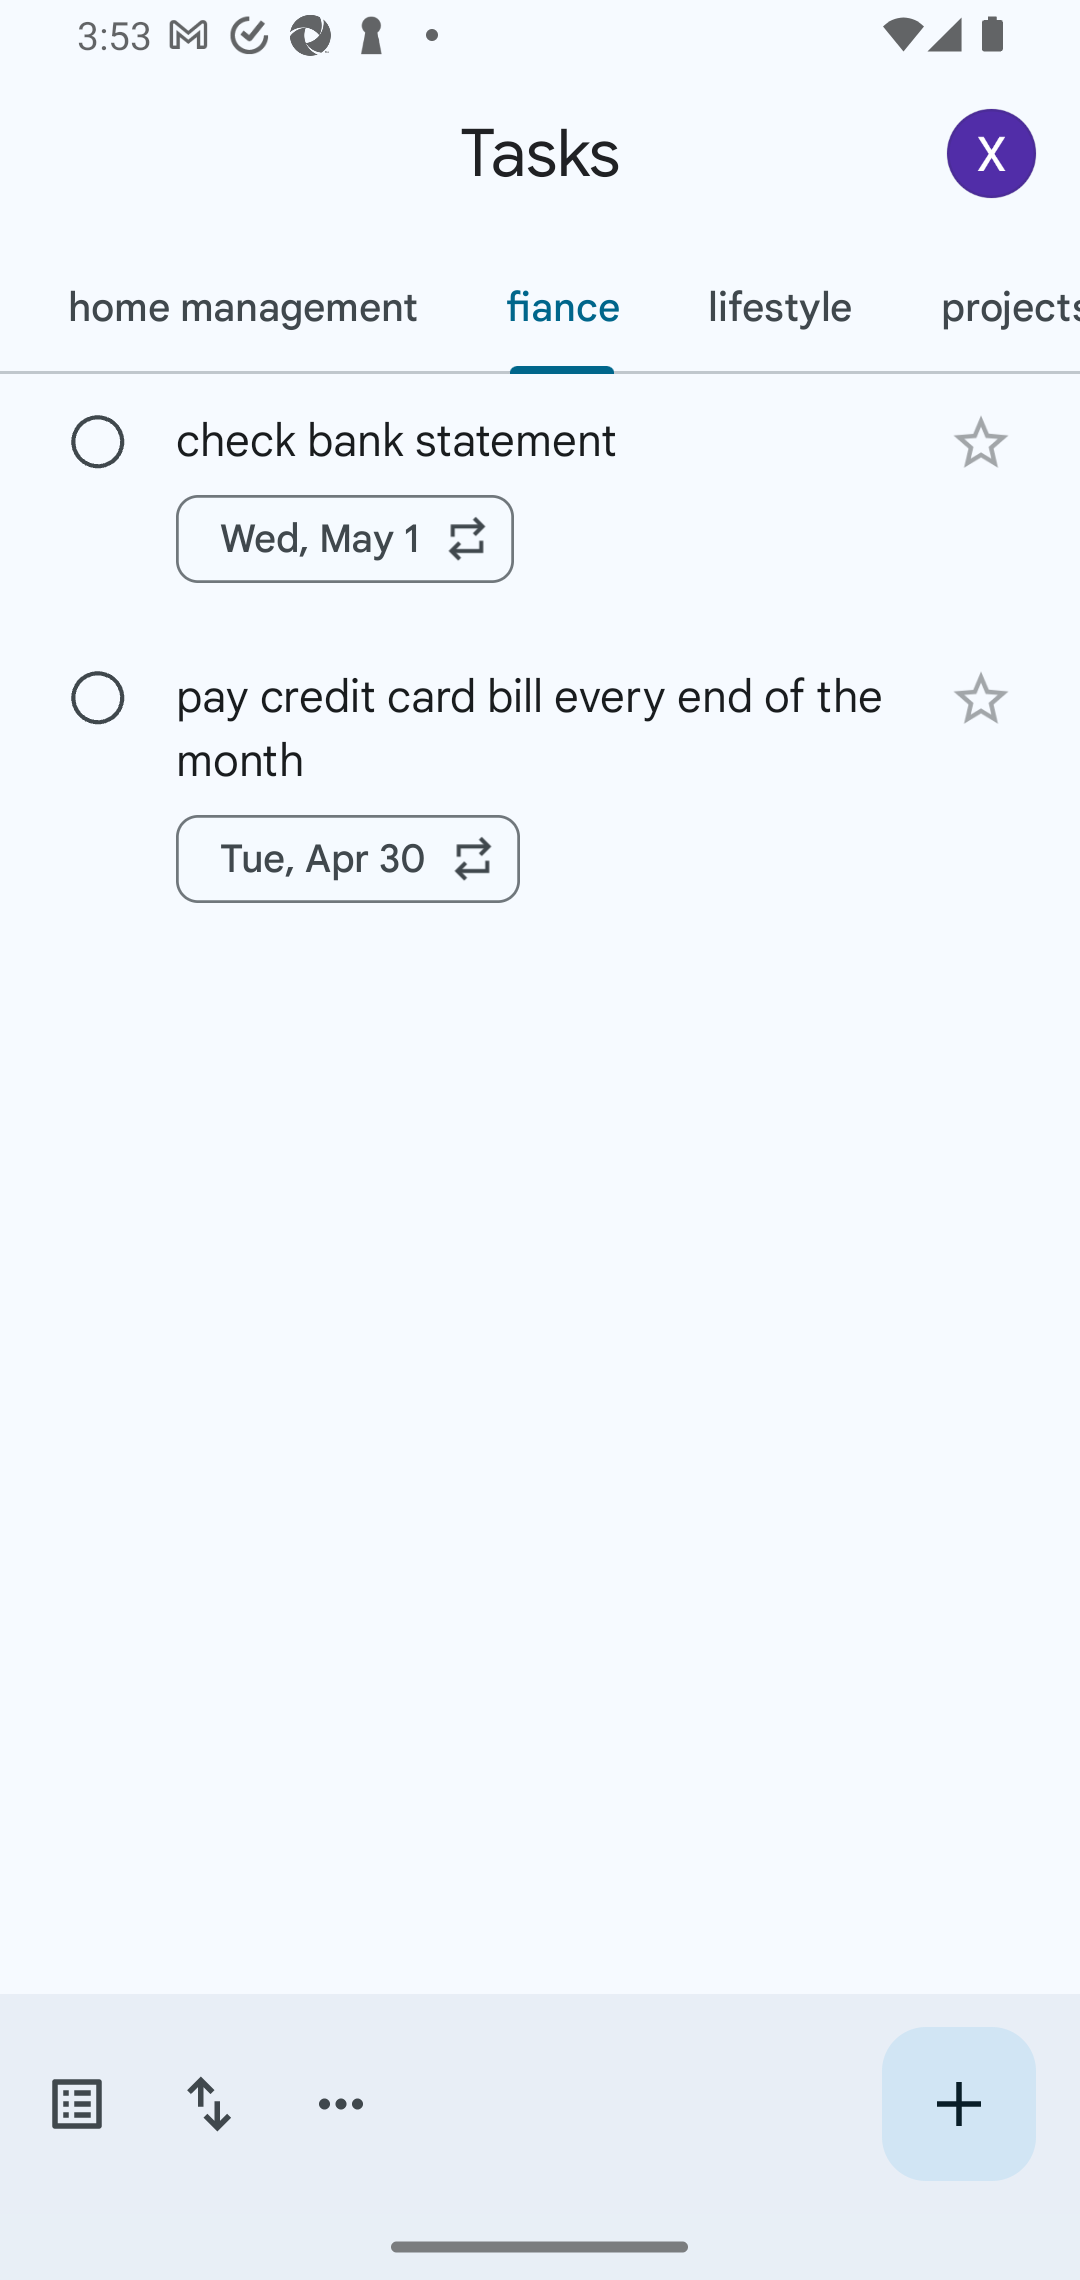 This screenshot has height=2280, width=1080. Describe the element at coordinates (208, 2104) in the screenshot. I see `Change sort order` at that location.